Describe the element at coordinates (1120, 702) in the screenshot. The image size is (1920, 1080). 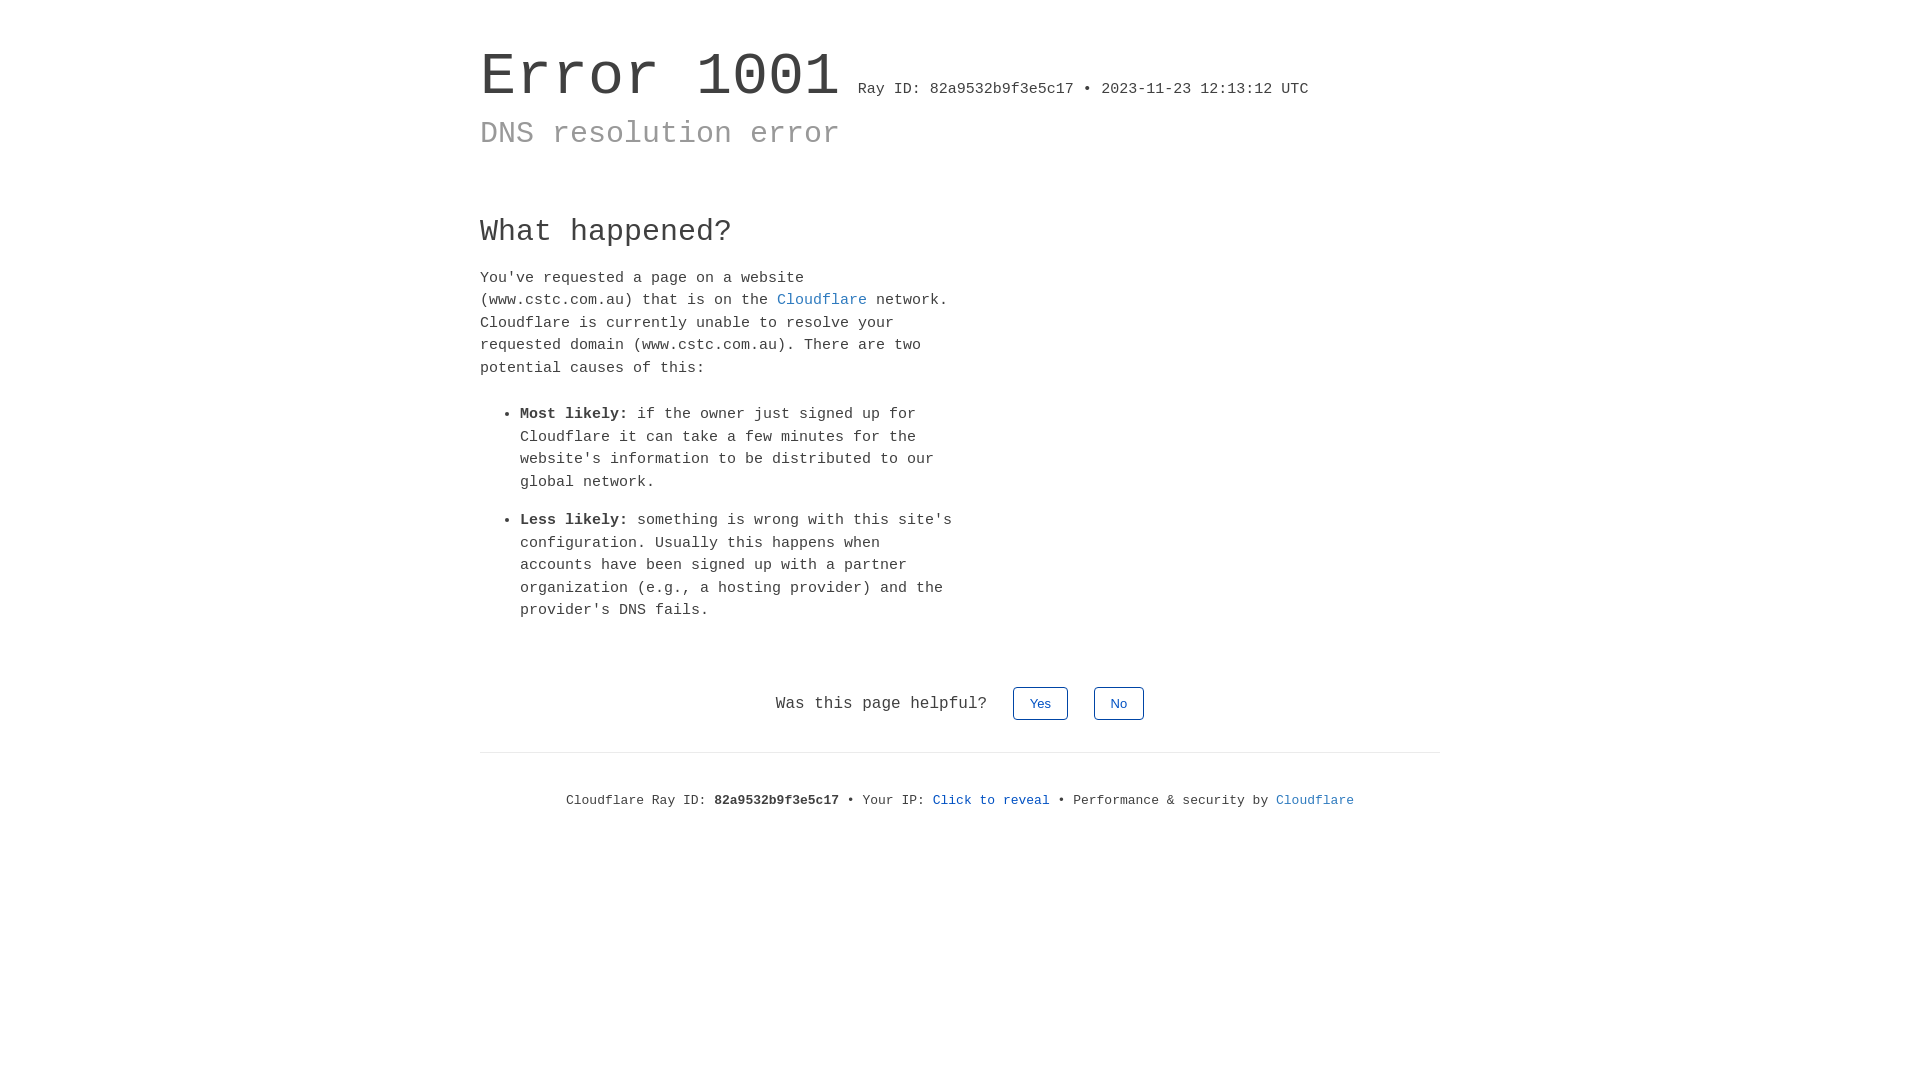
I see `No` at that location.